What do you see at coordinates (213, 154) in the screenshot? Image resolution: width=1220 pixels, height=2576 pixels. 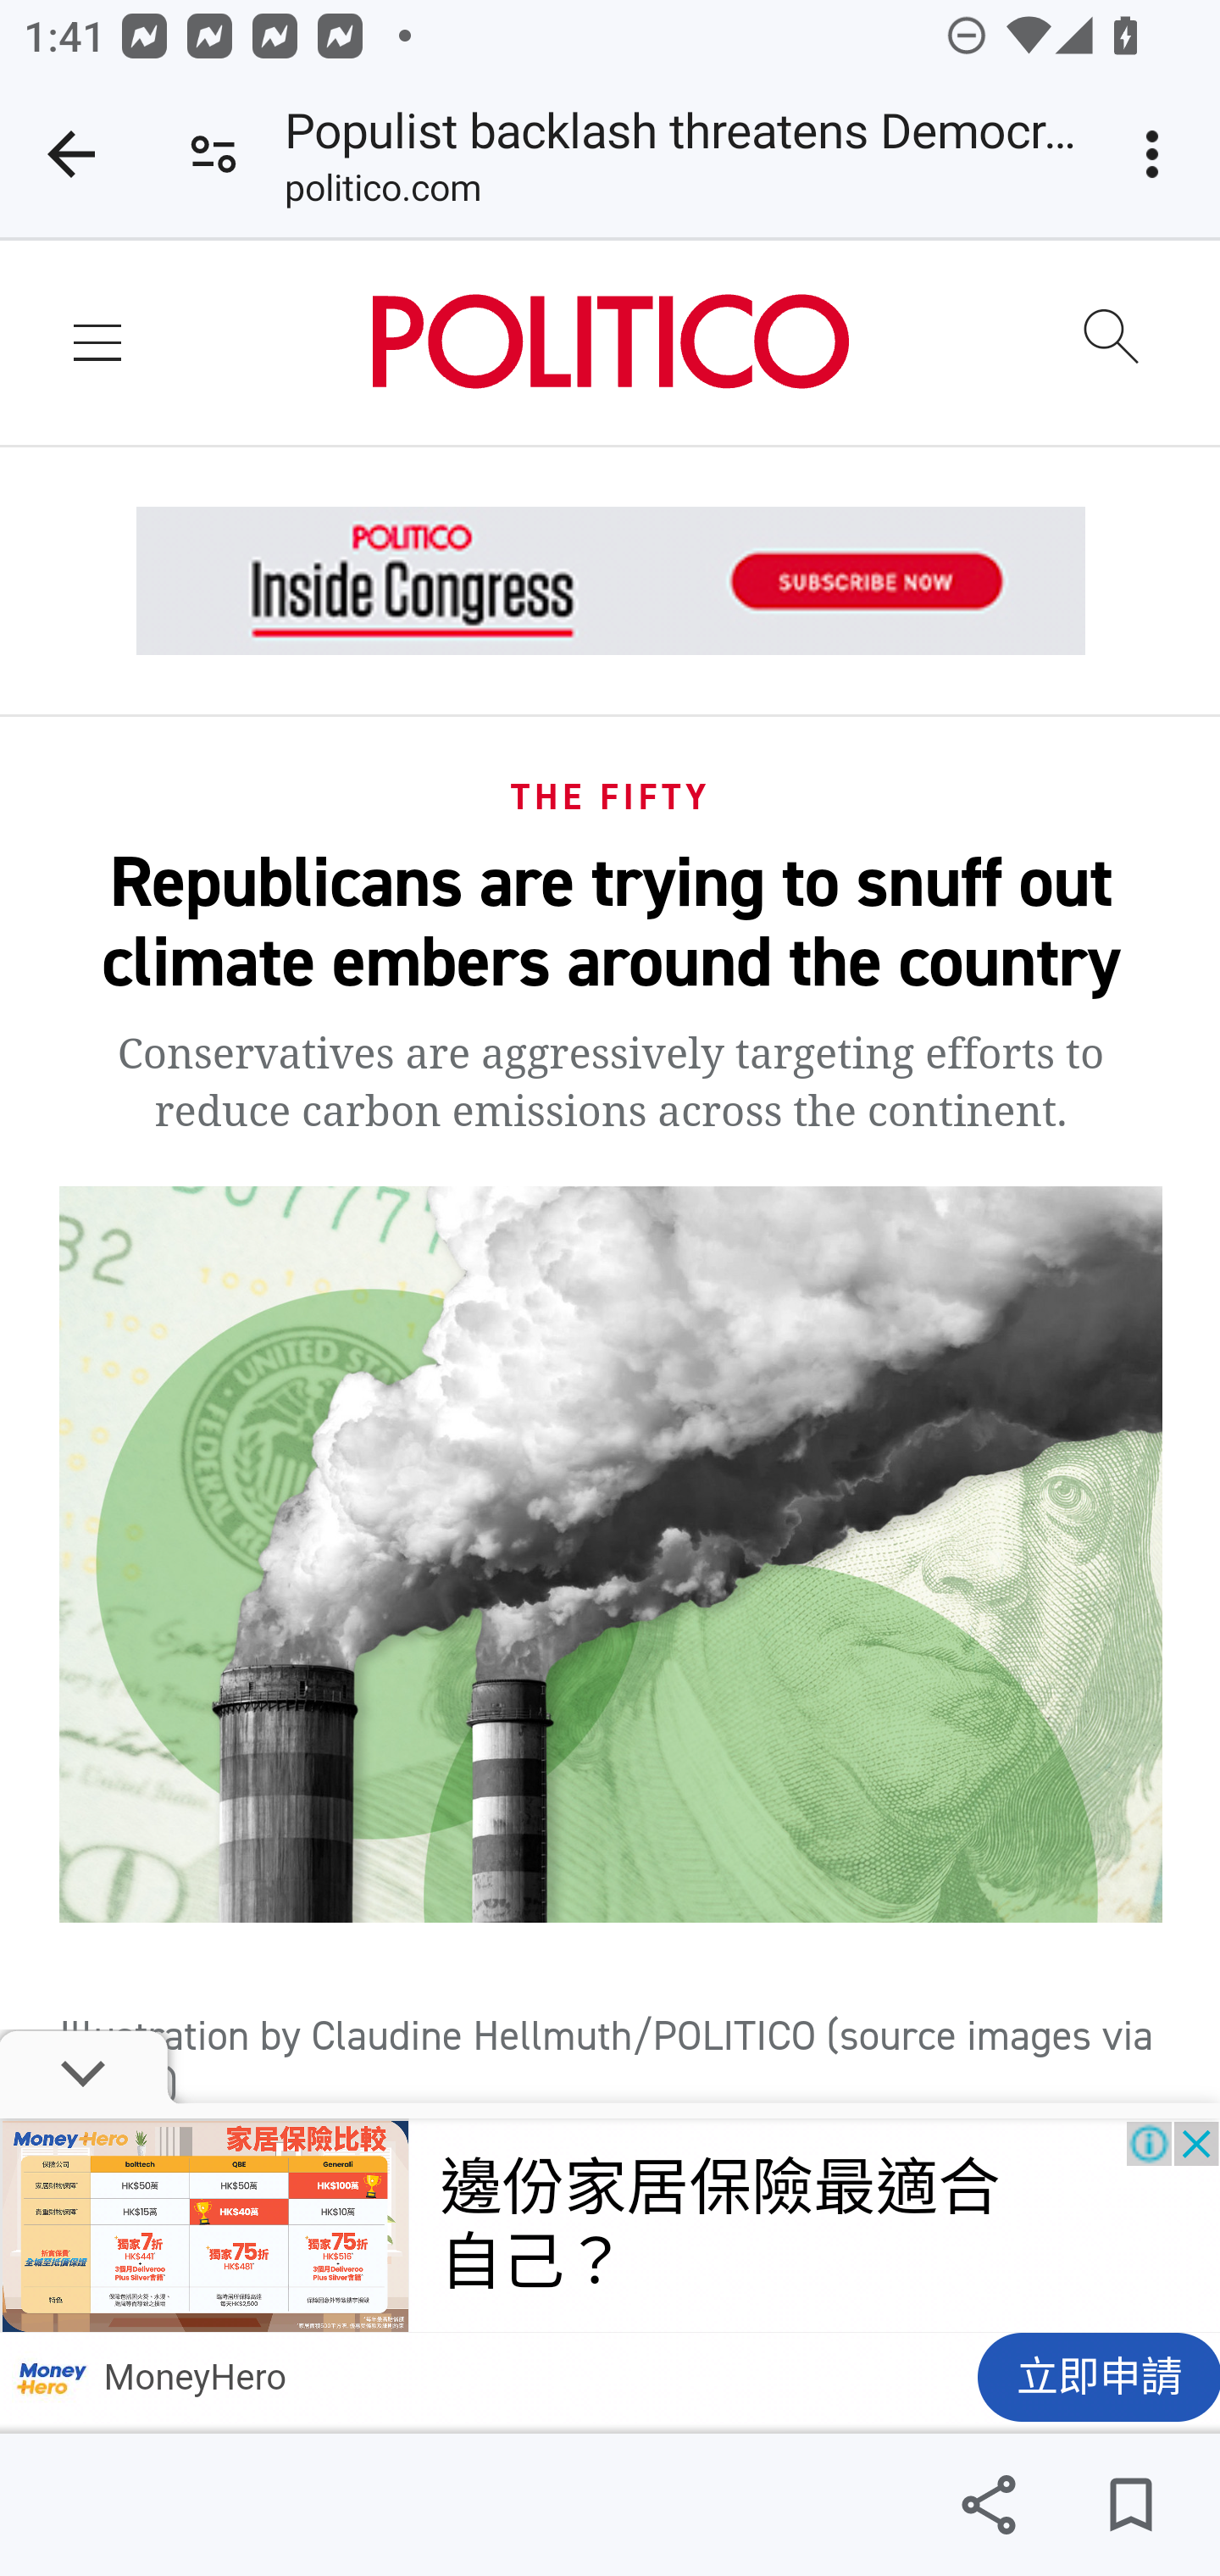 I see `Connection is secure` at bounding box center [213, 154].